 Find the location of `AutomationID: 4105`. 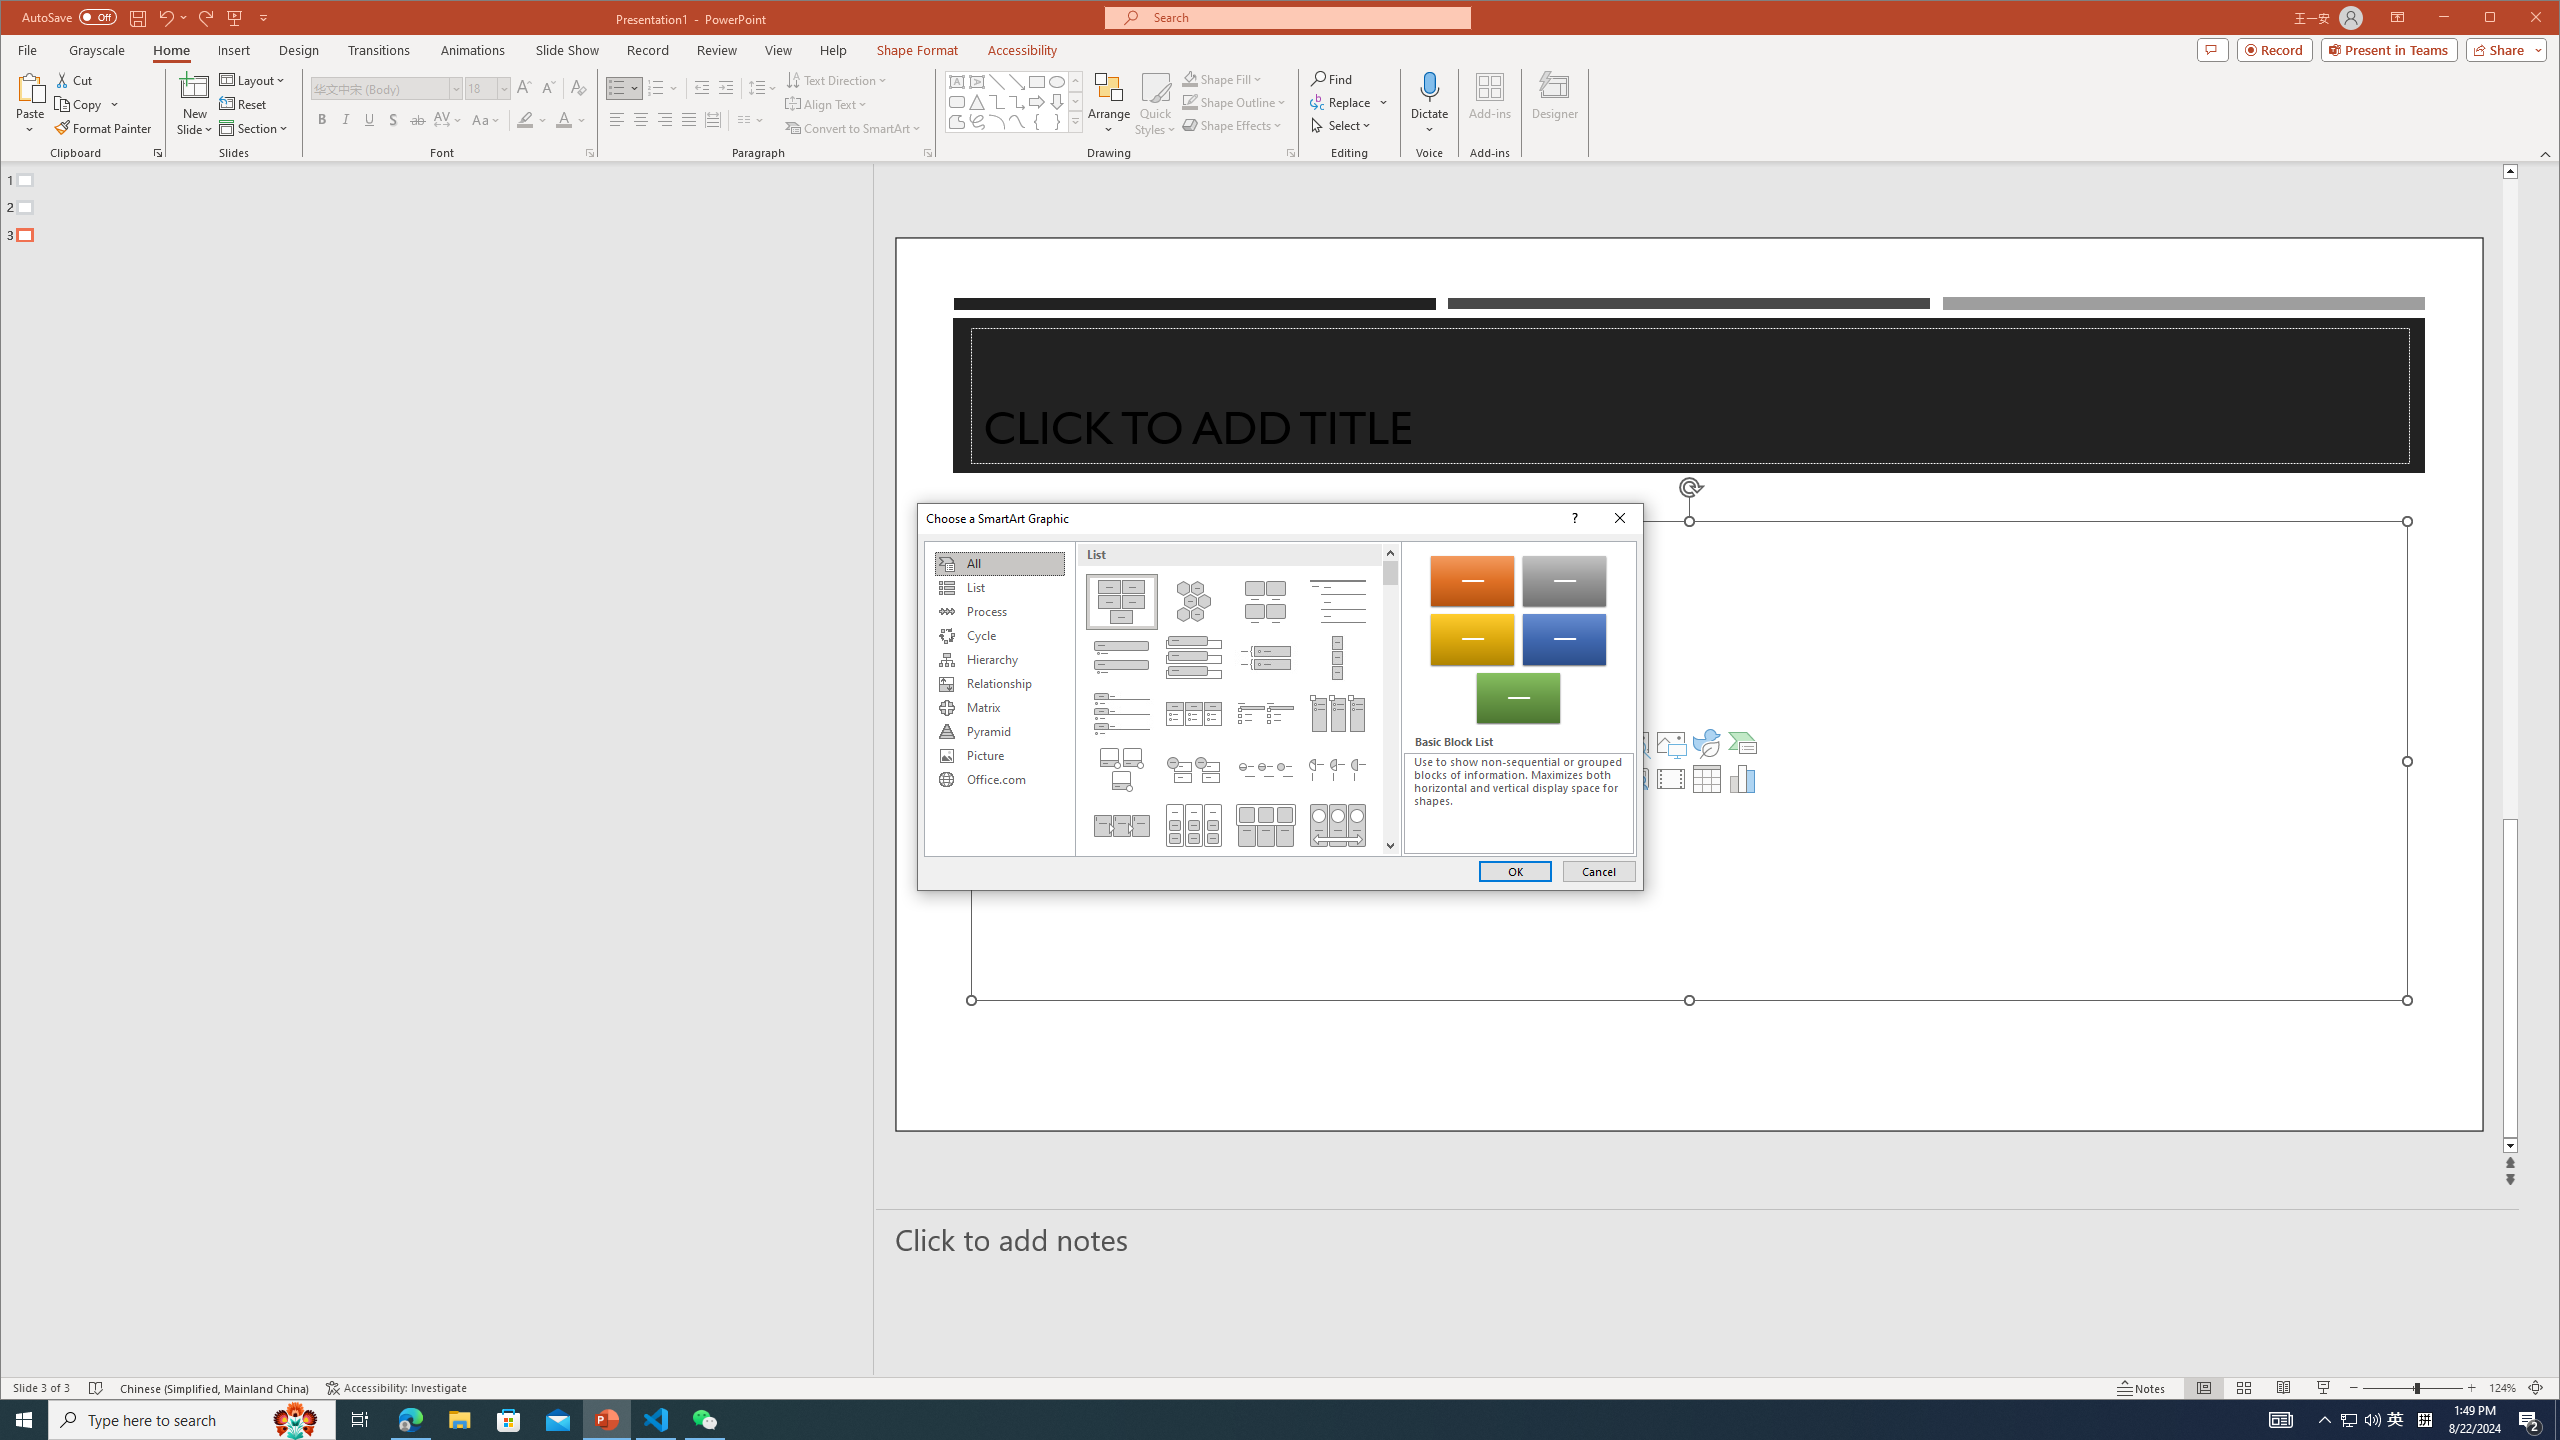

AutomationID: 4105 is located at coordinates (2280, 1420).